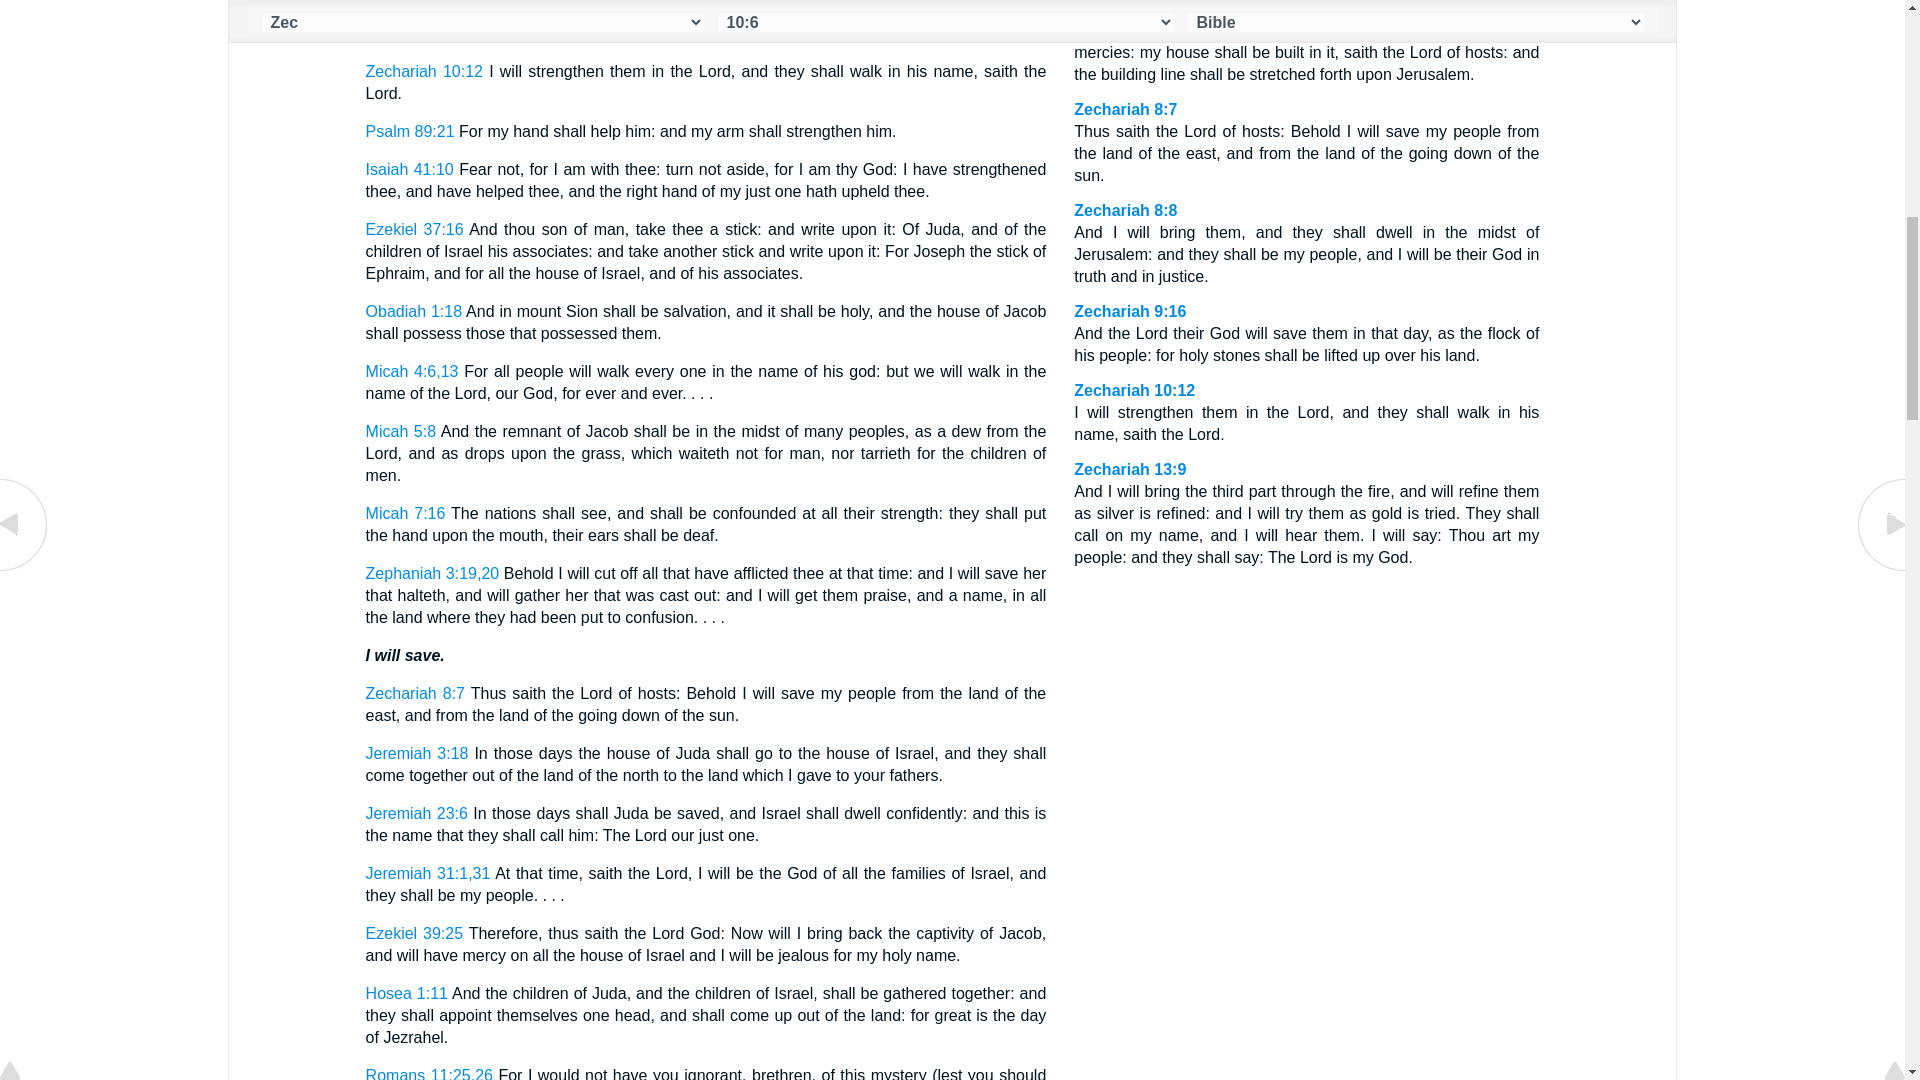 The image size is (1920, 1080). What do you see at coordinates (417, 812) in the screenshot?
I see `Jeremiah 23:6` at bounding box center [417, 812].